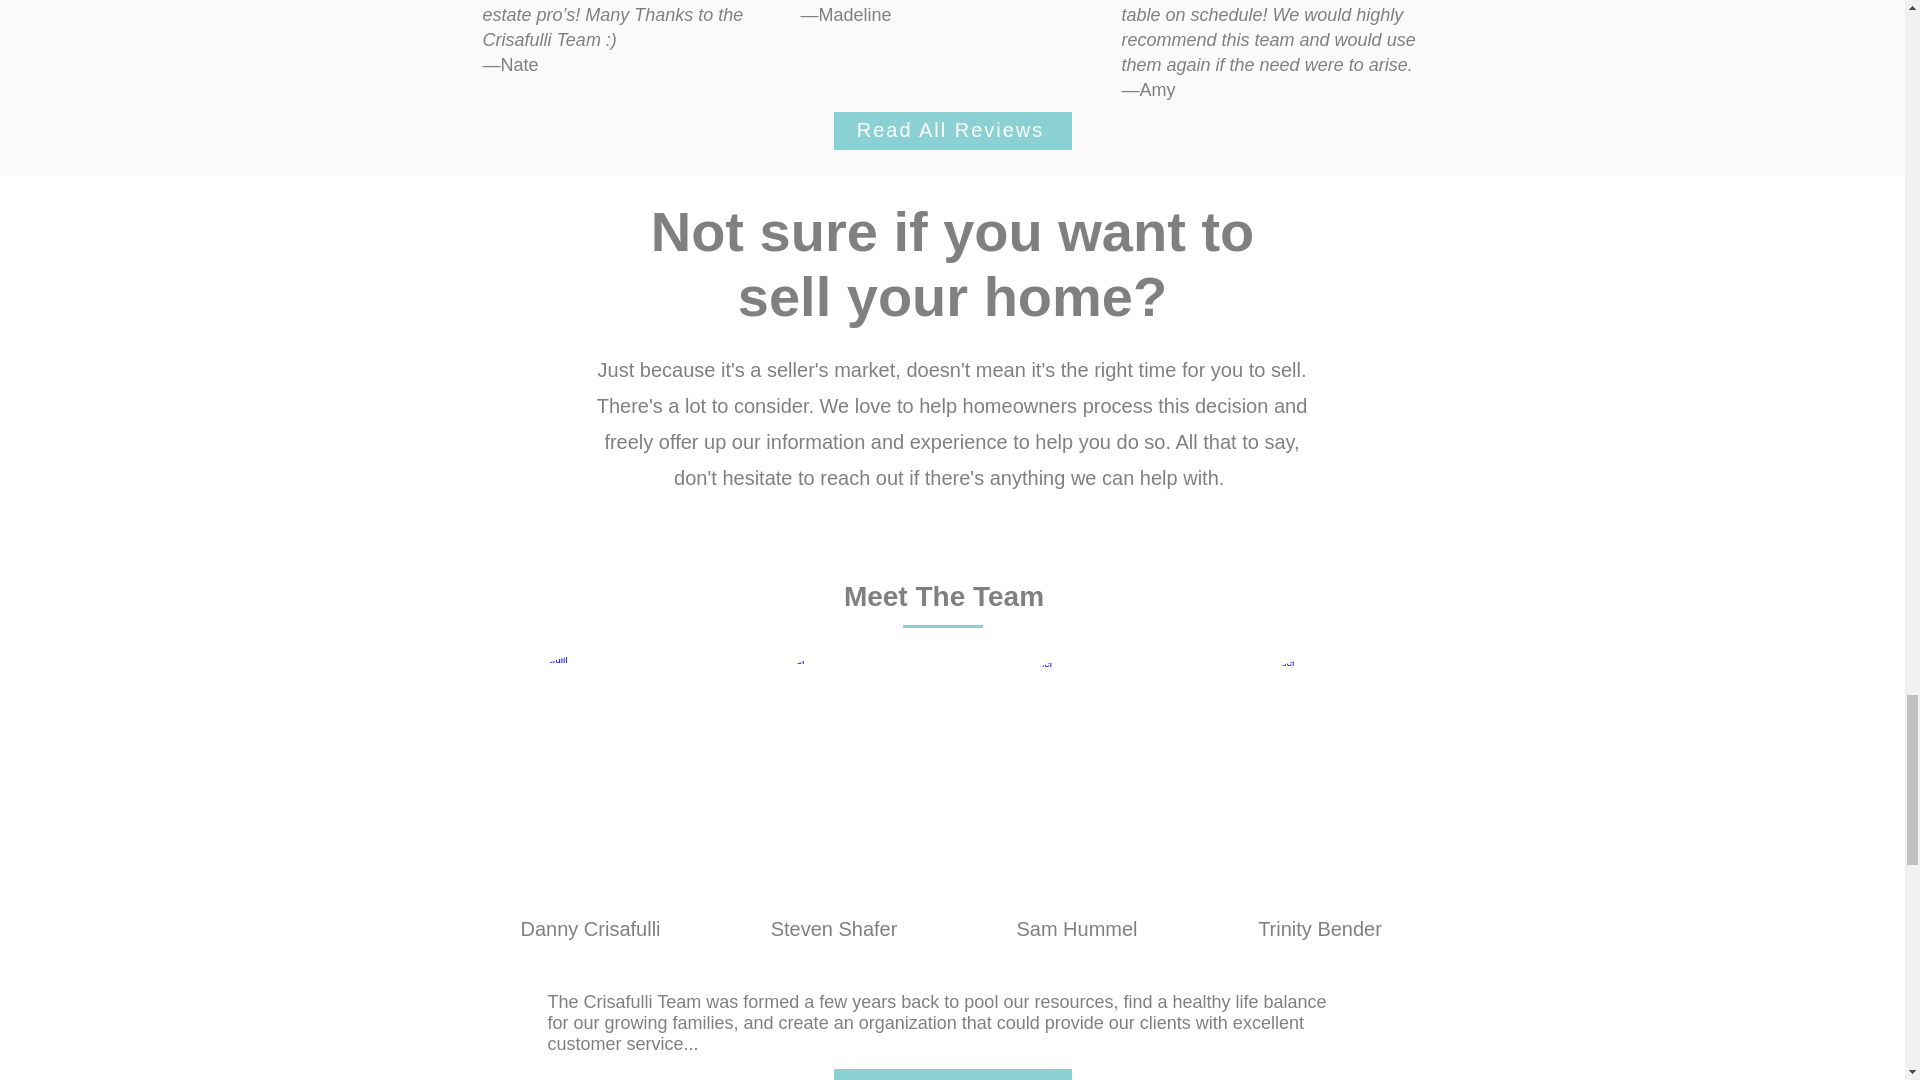  What do you see at coordinates (834, 928) in the screenshot?
I see `Steven Shafer` at bounding box center [834, 928].